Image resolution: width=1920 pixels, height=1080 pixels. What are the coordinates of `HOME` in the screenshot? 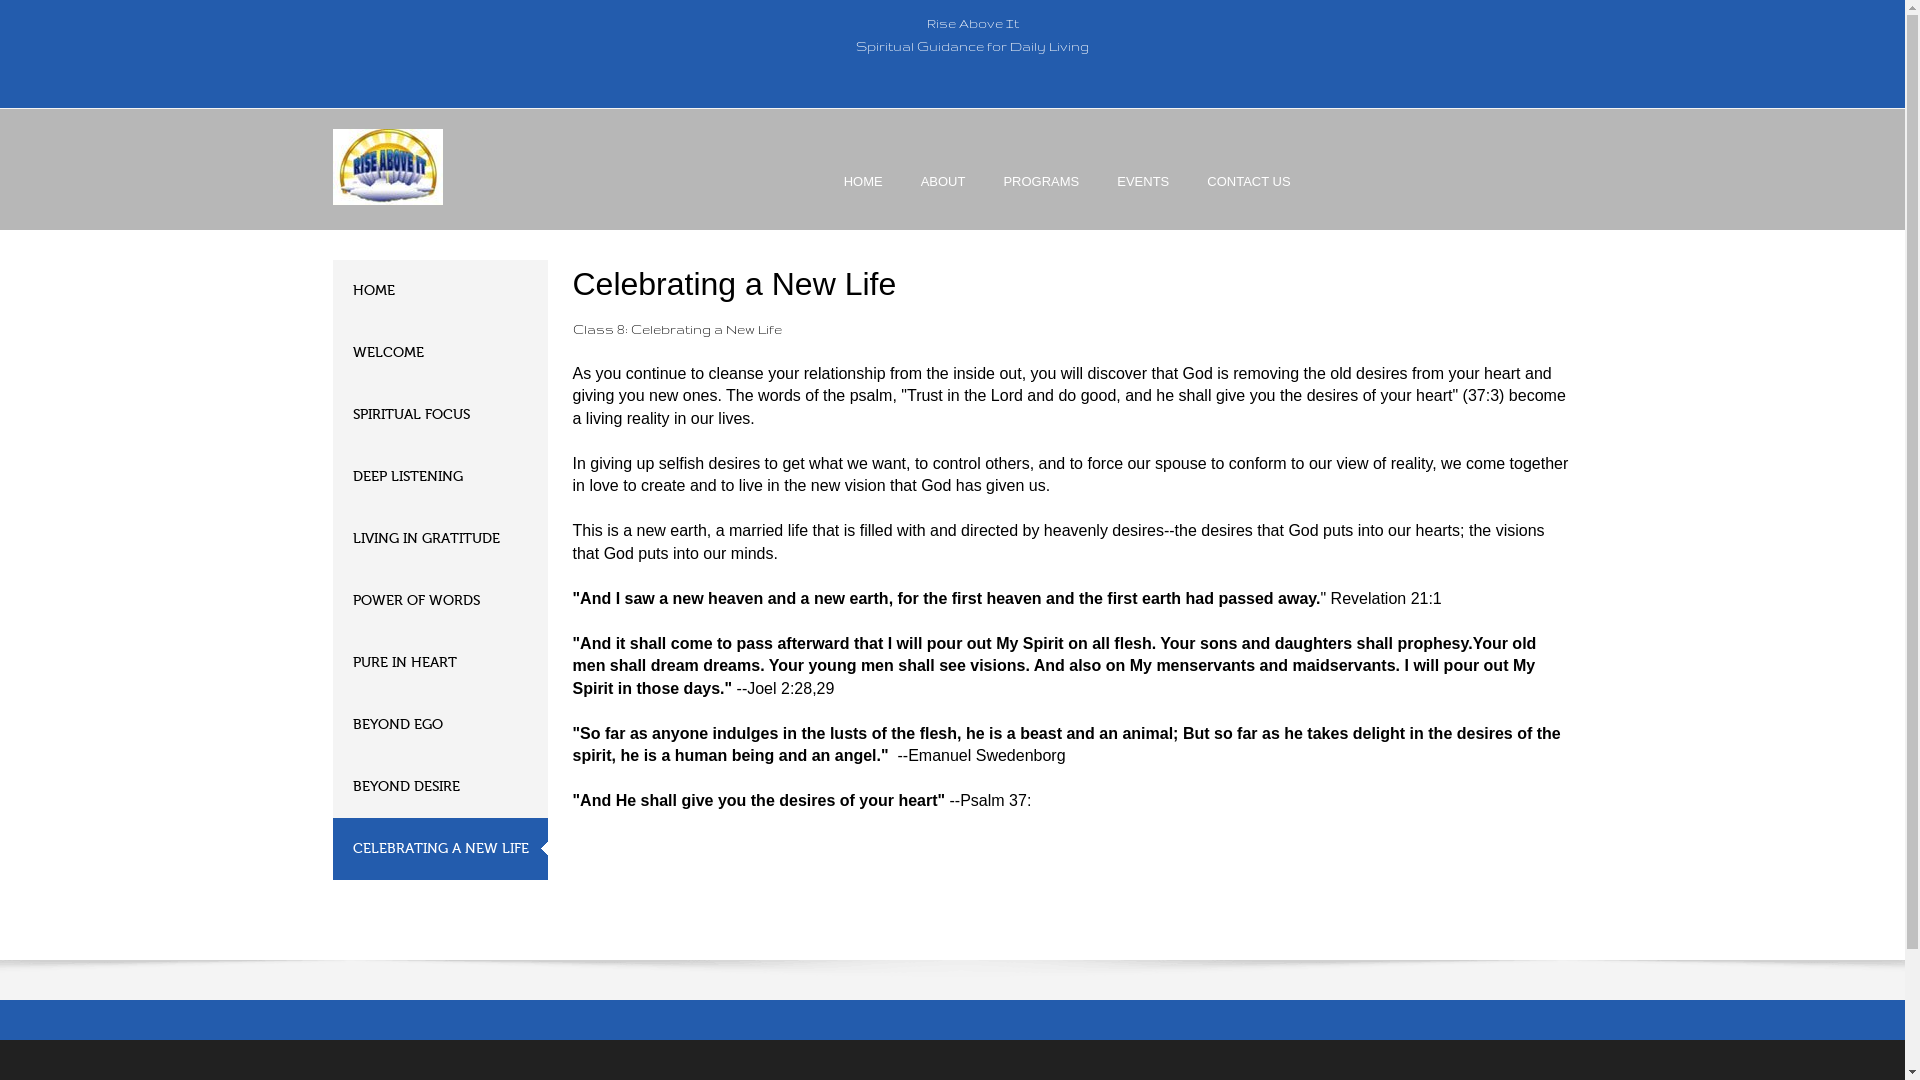 It's located at (440, 290).